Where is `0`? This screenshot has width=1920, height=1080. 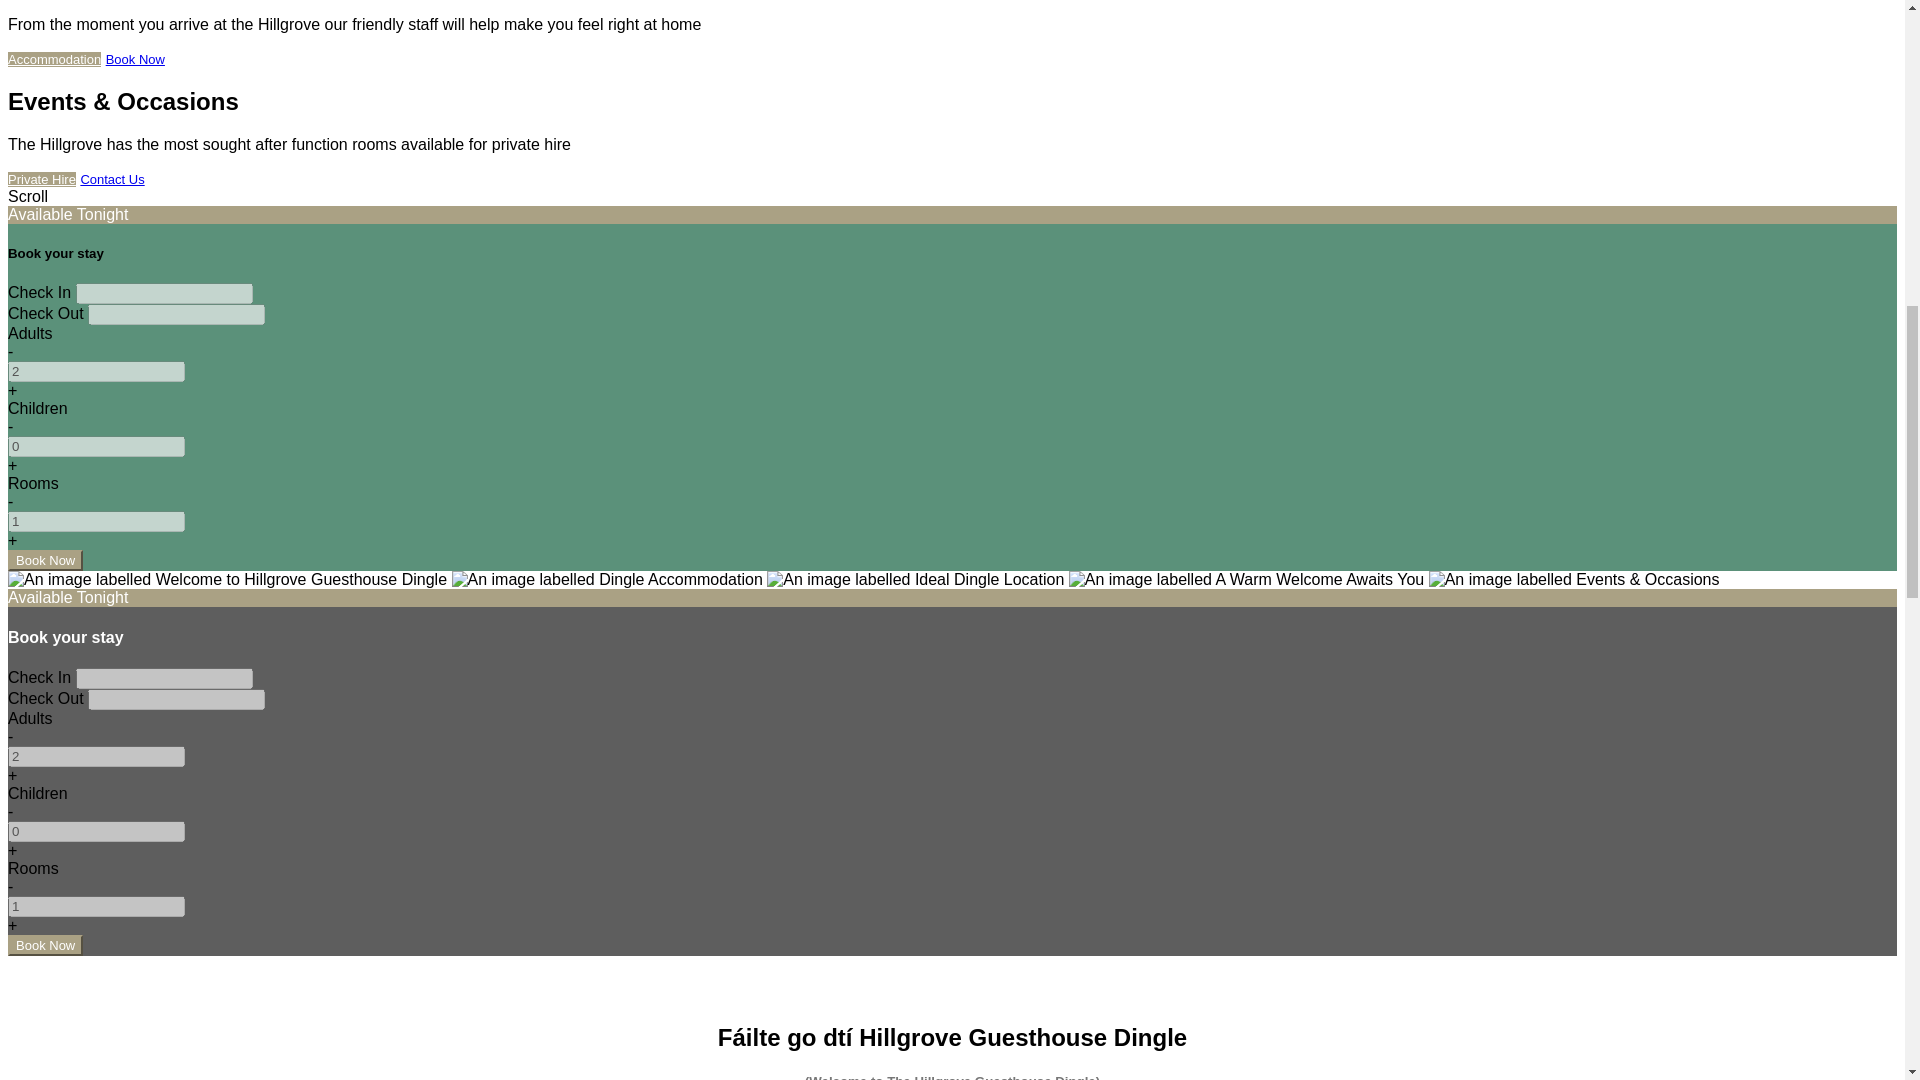 0 is located at coordinates (96, 831).